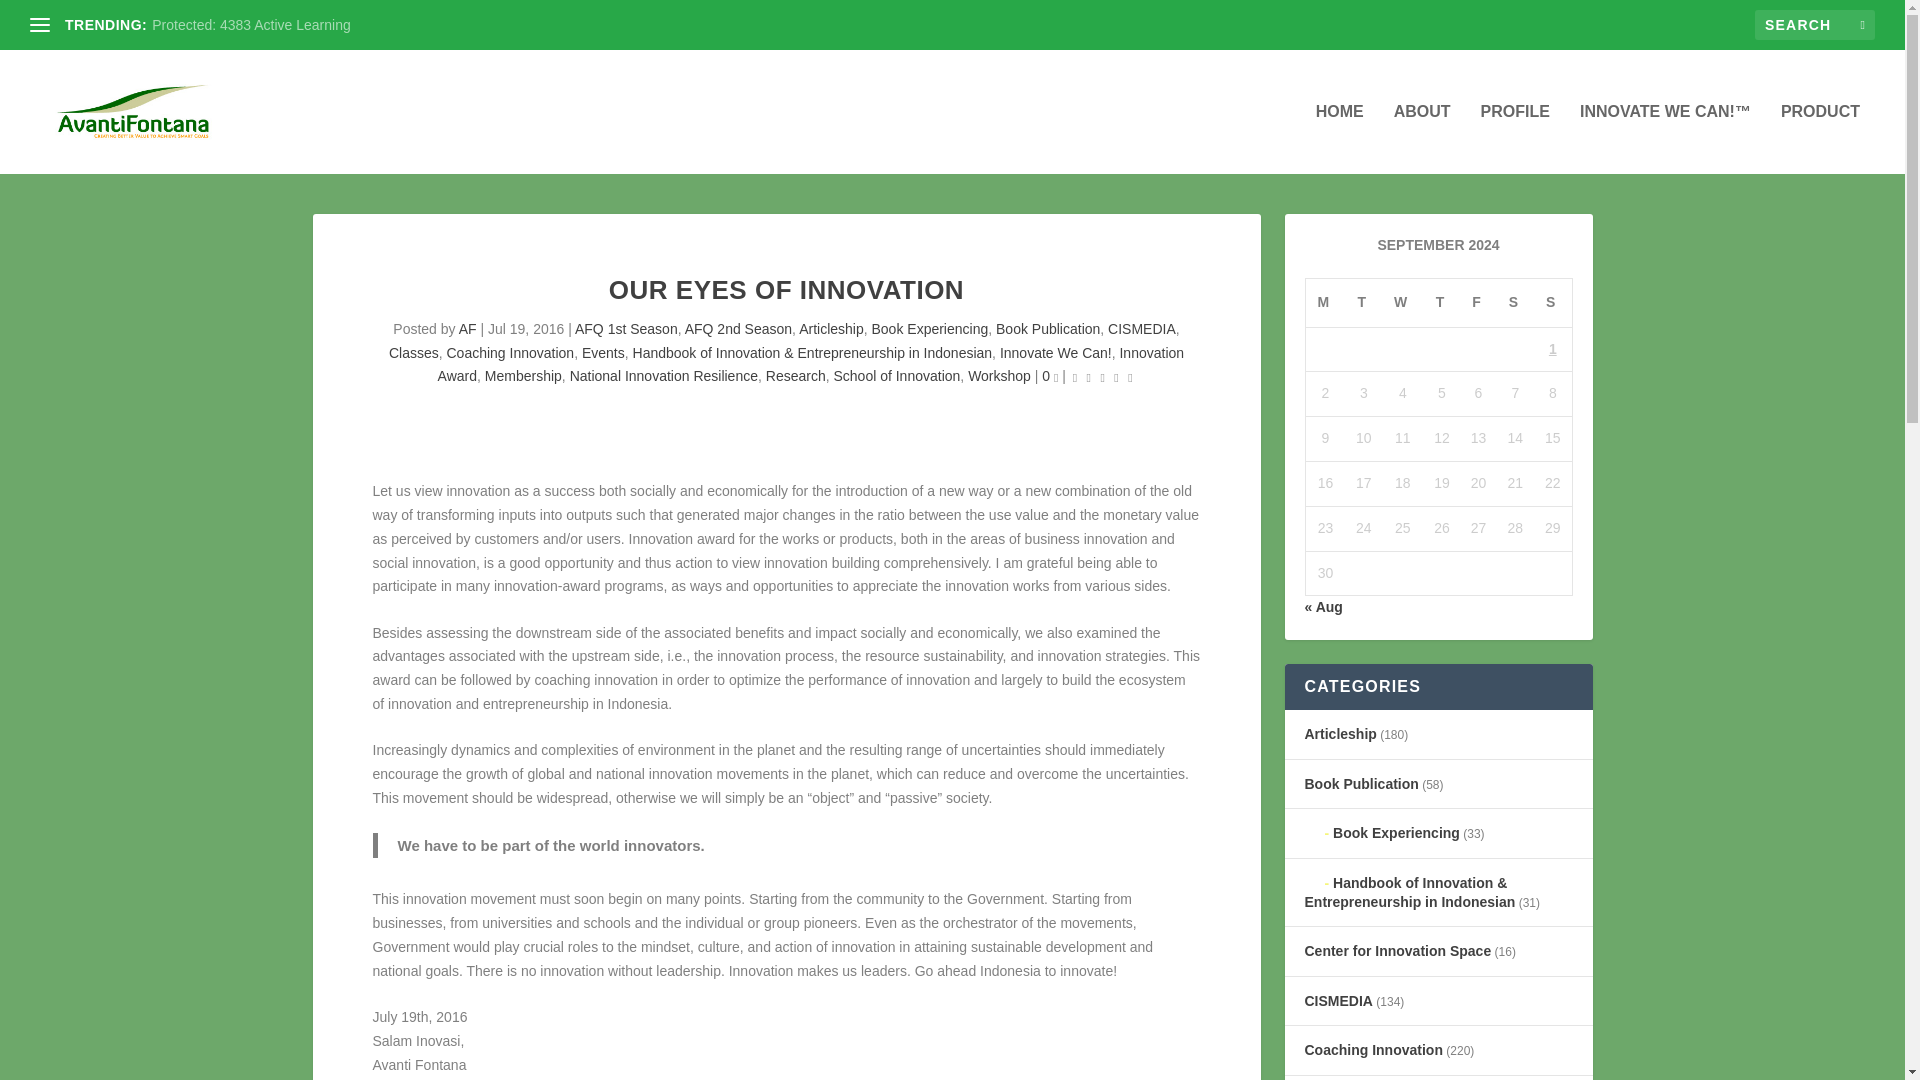  What do you see at coordinates (414, 352) in the screenshot?
I see `Classes` at bounding box center [414, 352].